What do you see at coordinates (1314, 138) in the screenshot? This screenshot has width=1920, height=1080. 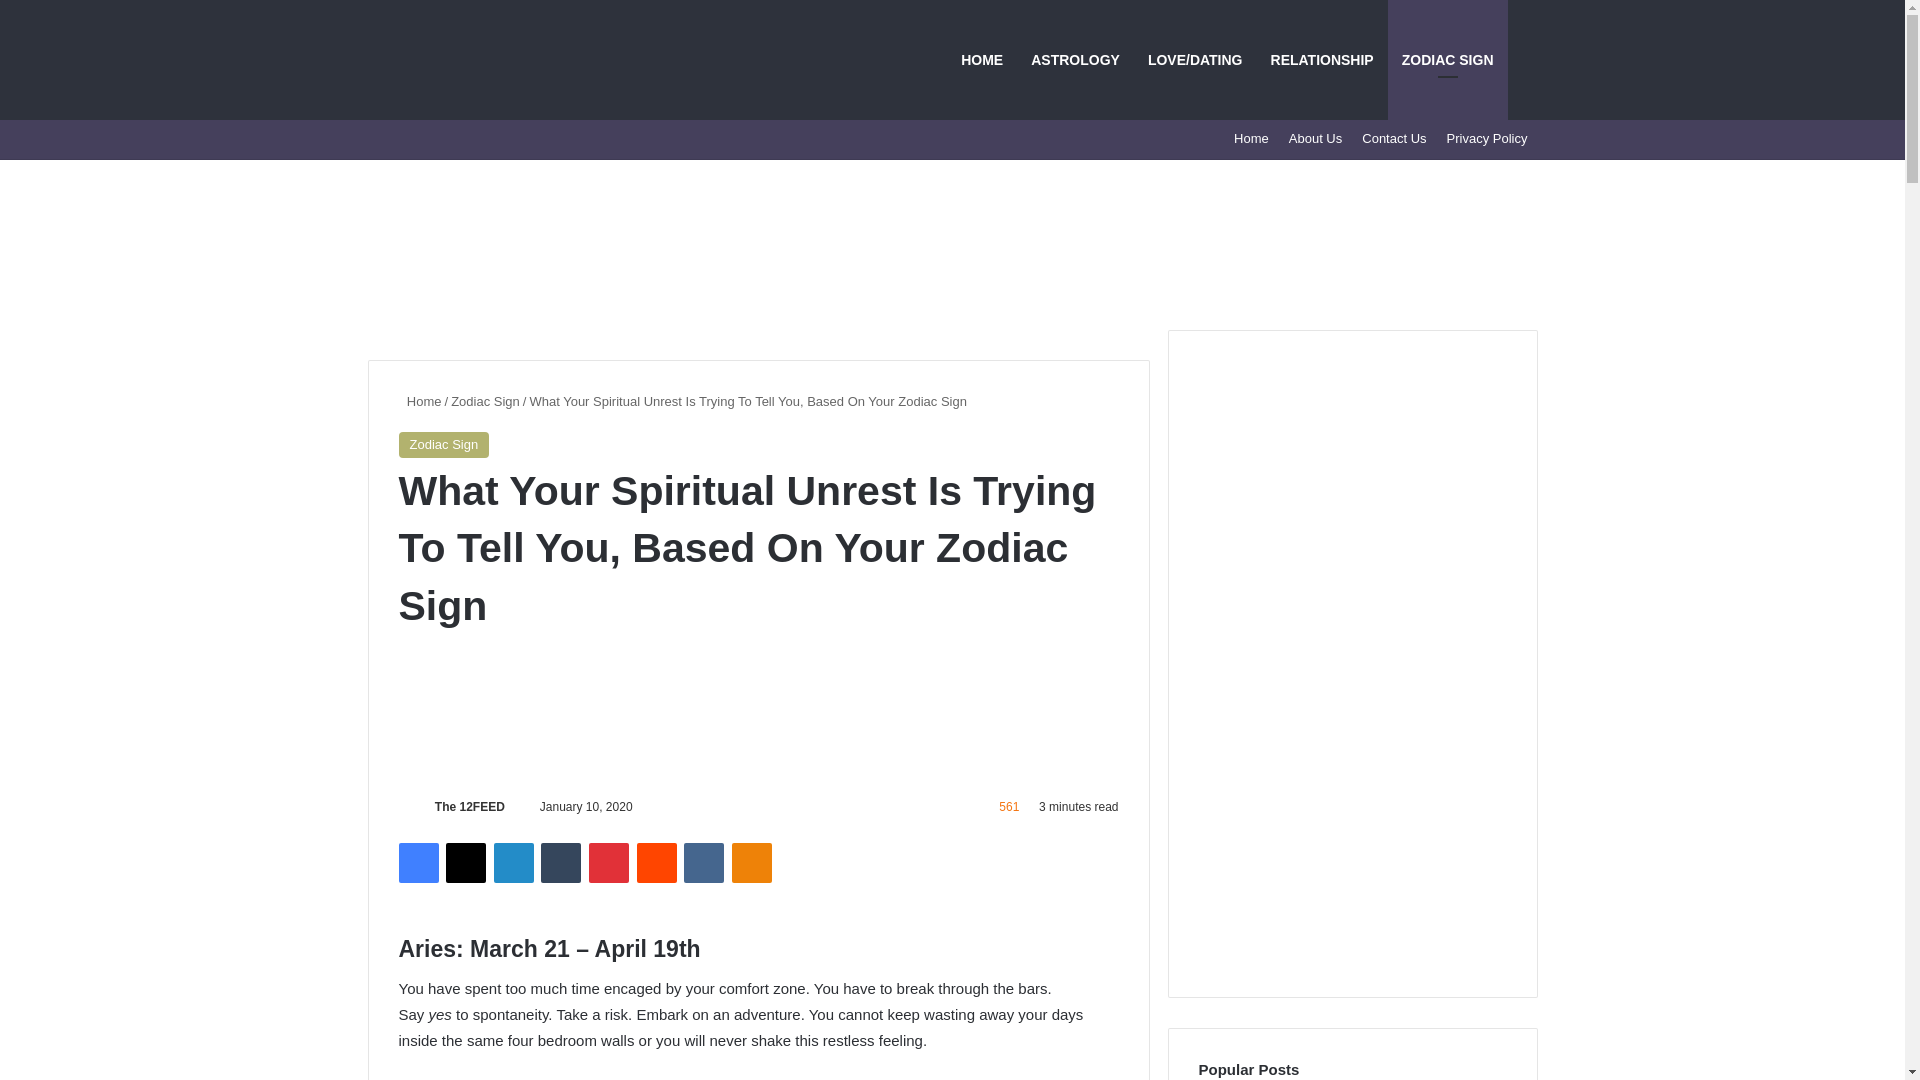 I see `About Us` at bounding box center [1314, 138].